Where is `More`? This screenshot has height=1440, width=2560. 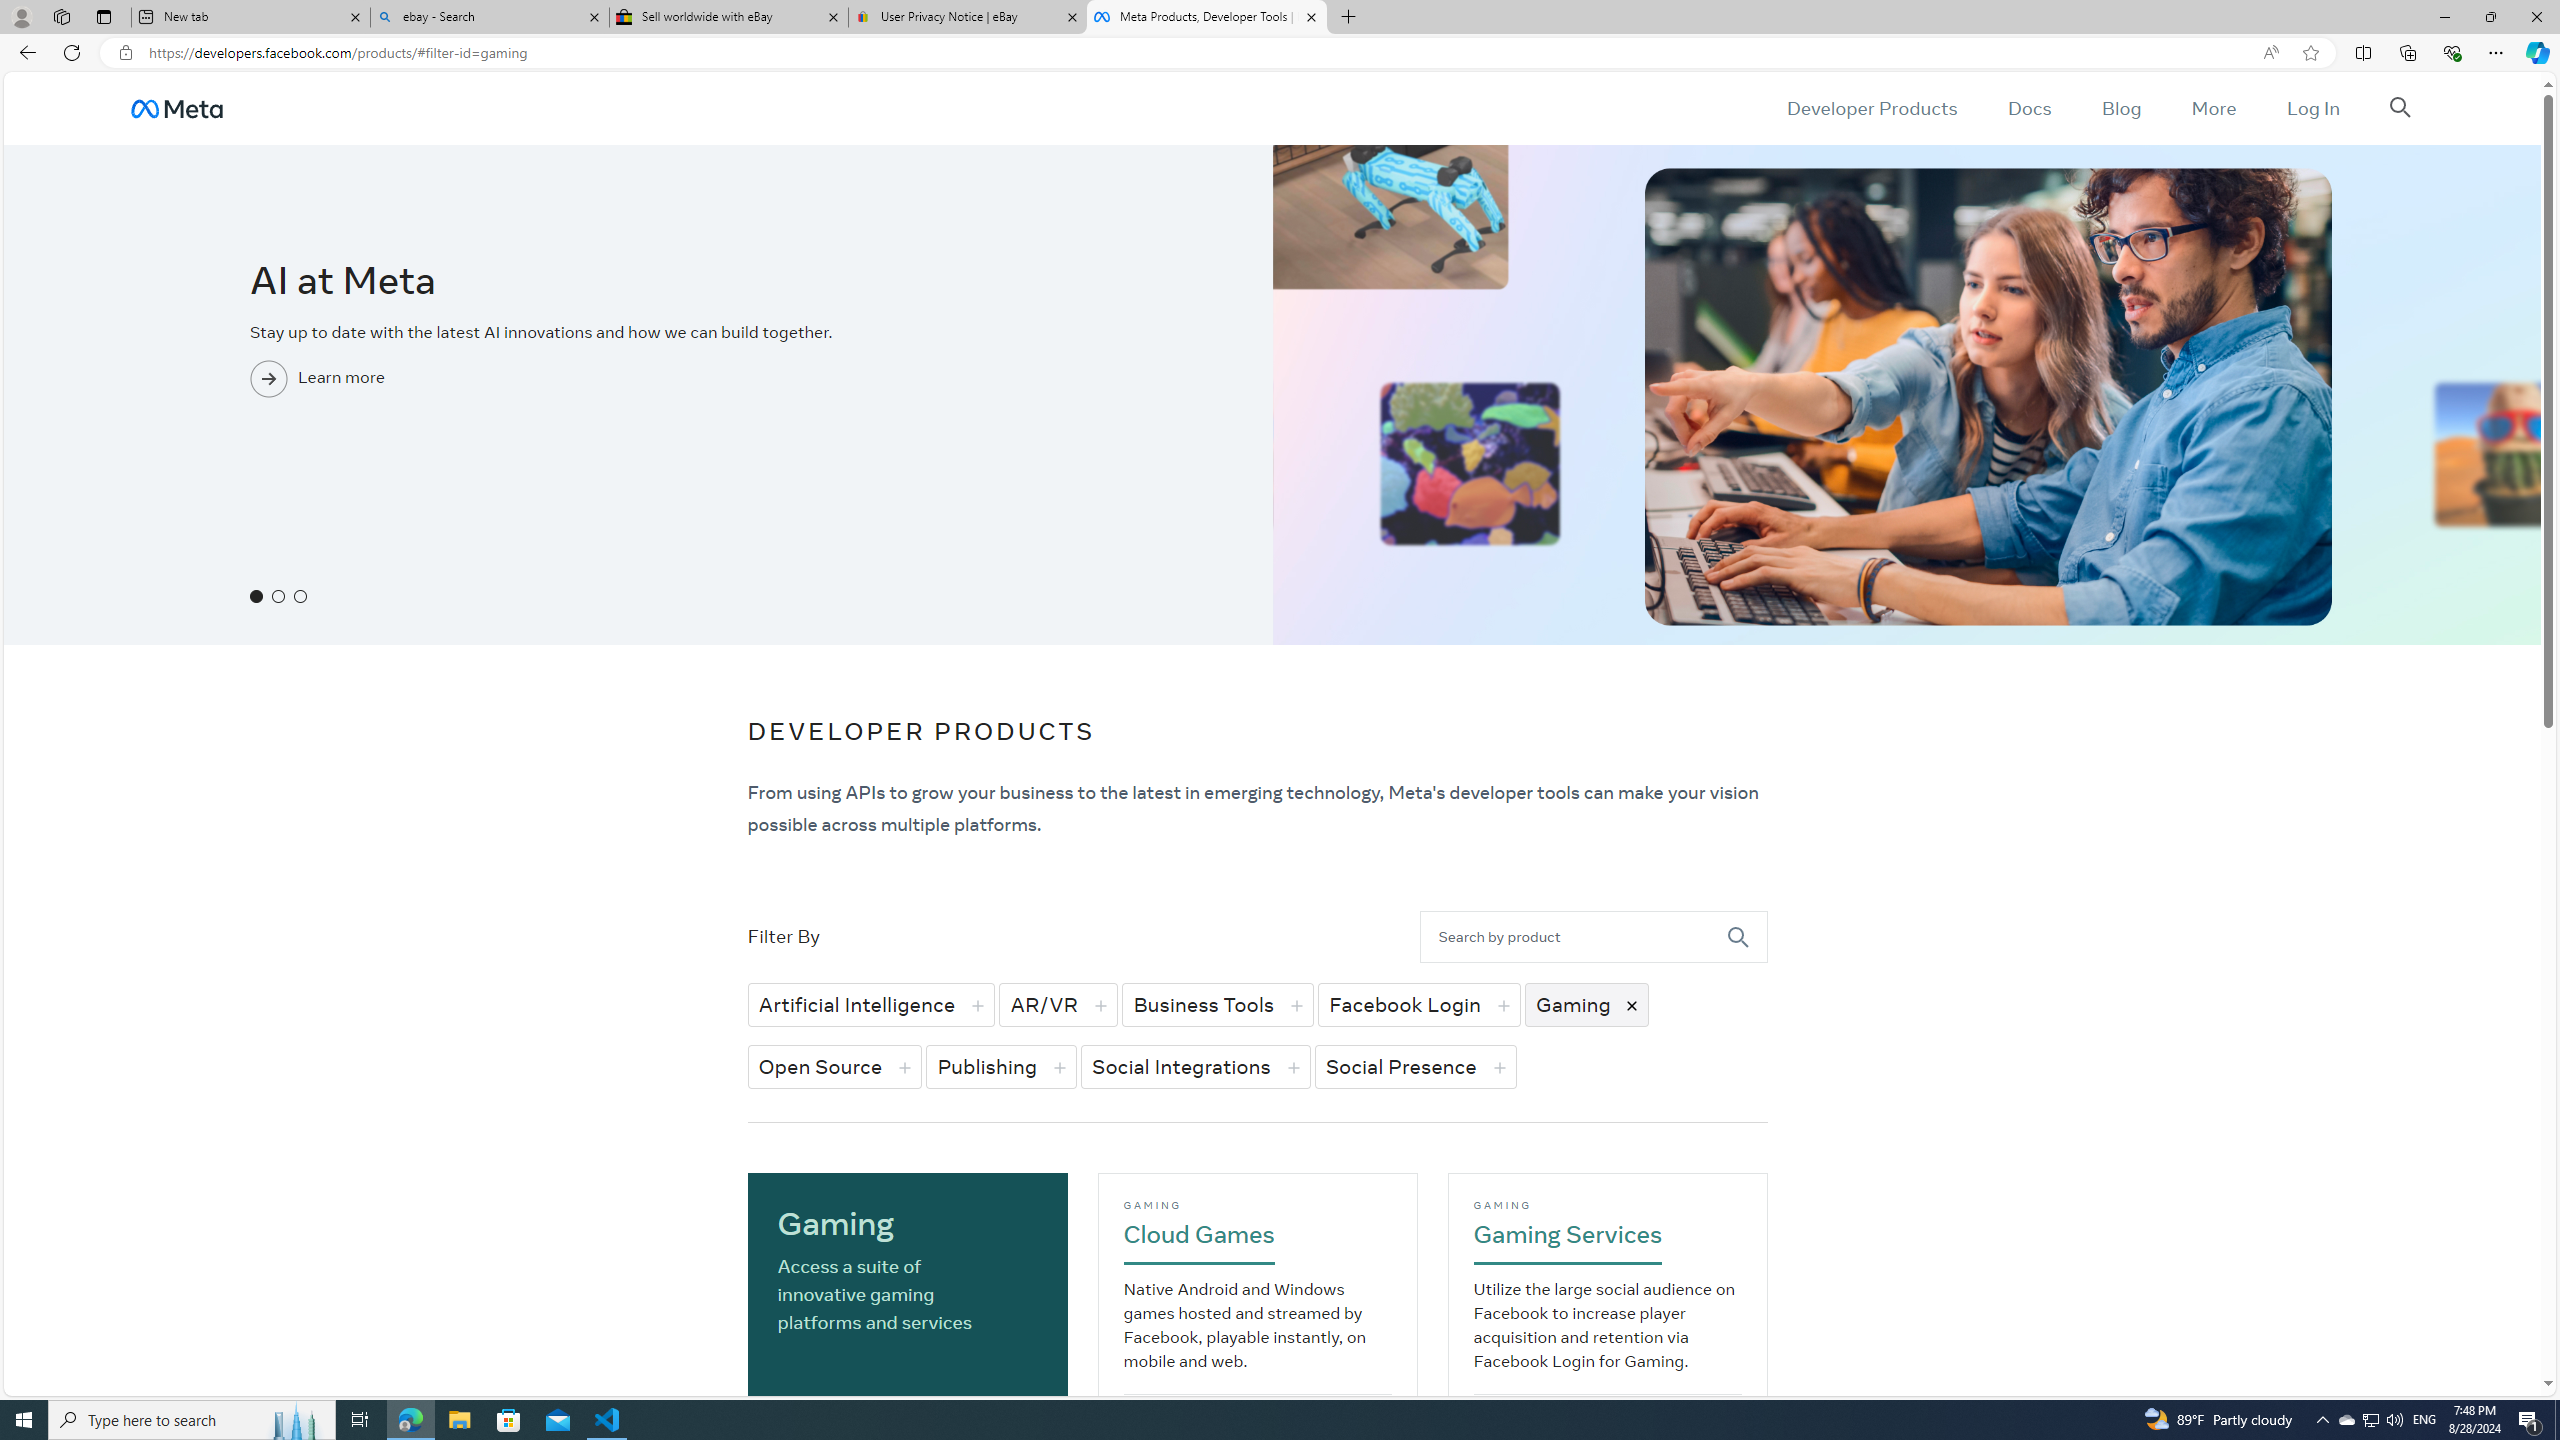 More is located at coordinates (2214, 108).